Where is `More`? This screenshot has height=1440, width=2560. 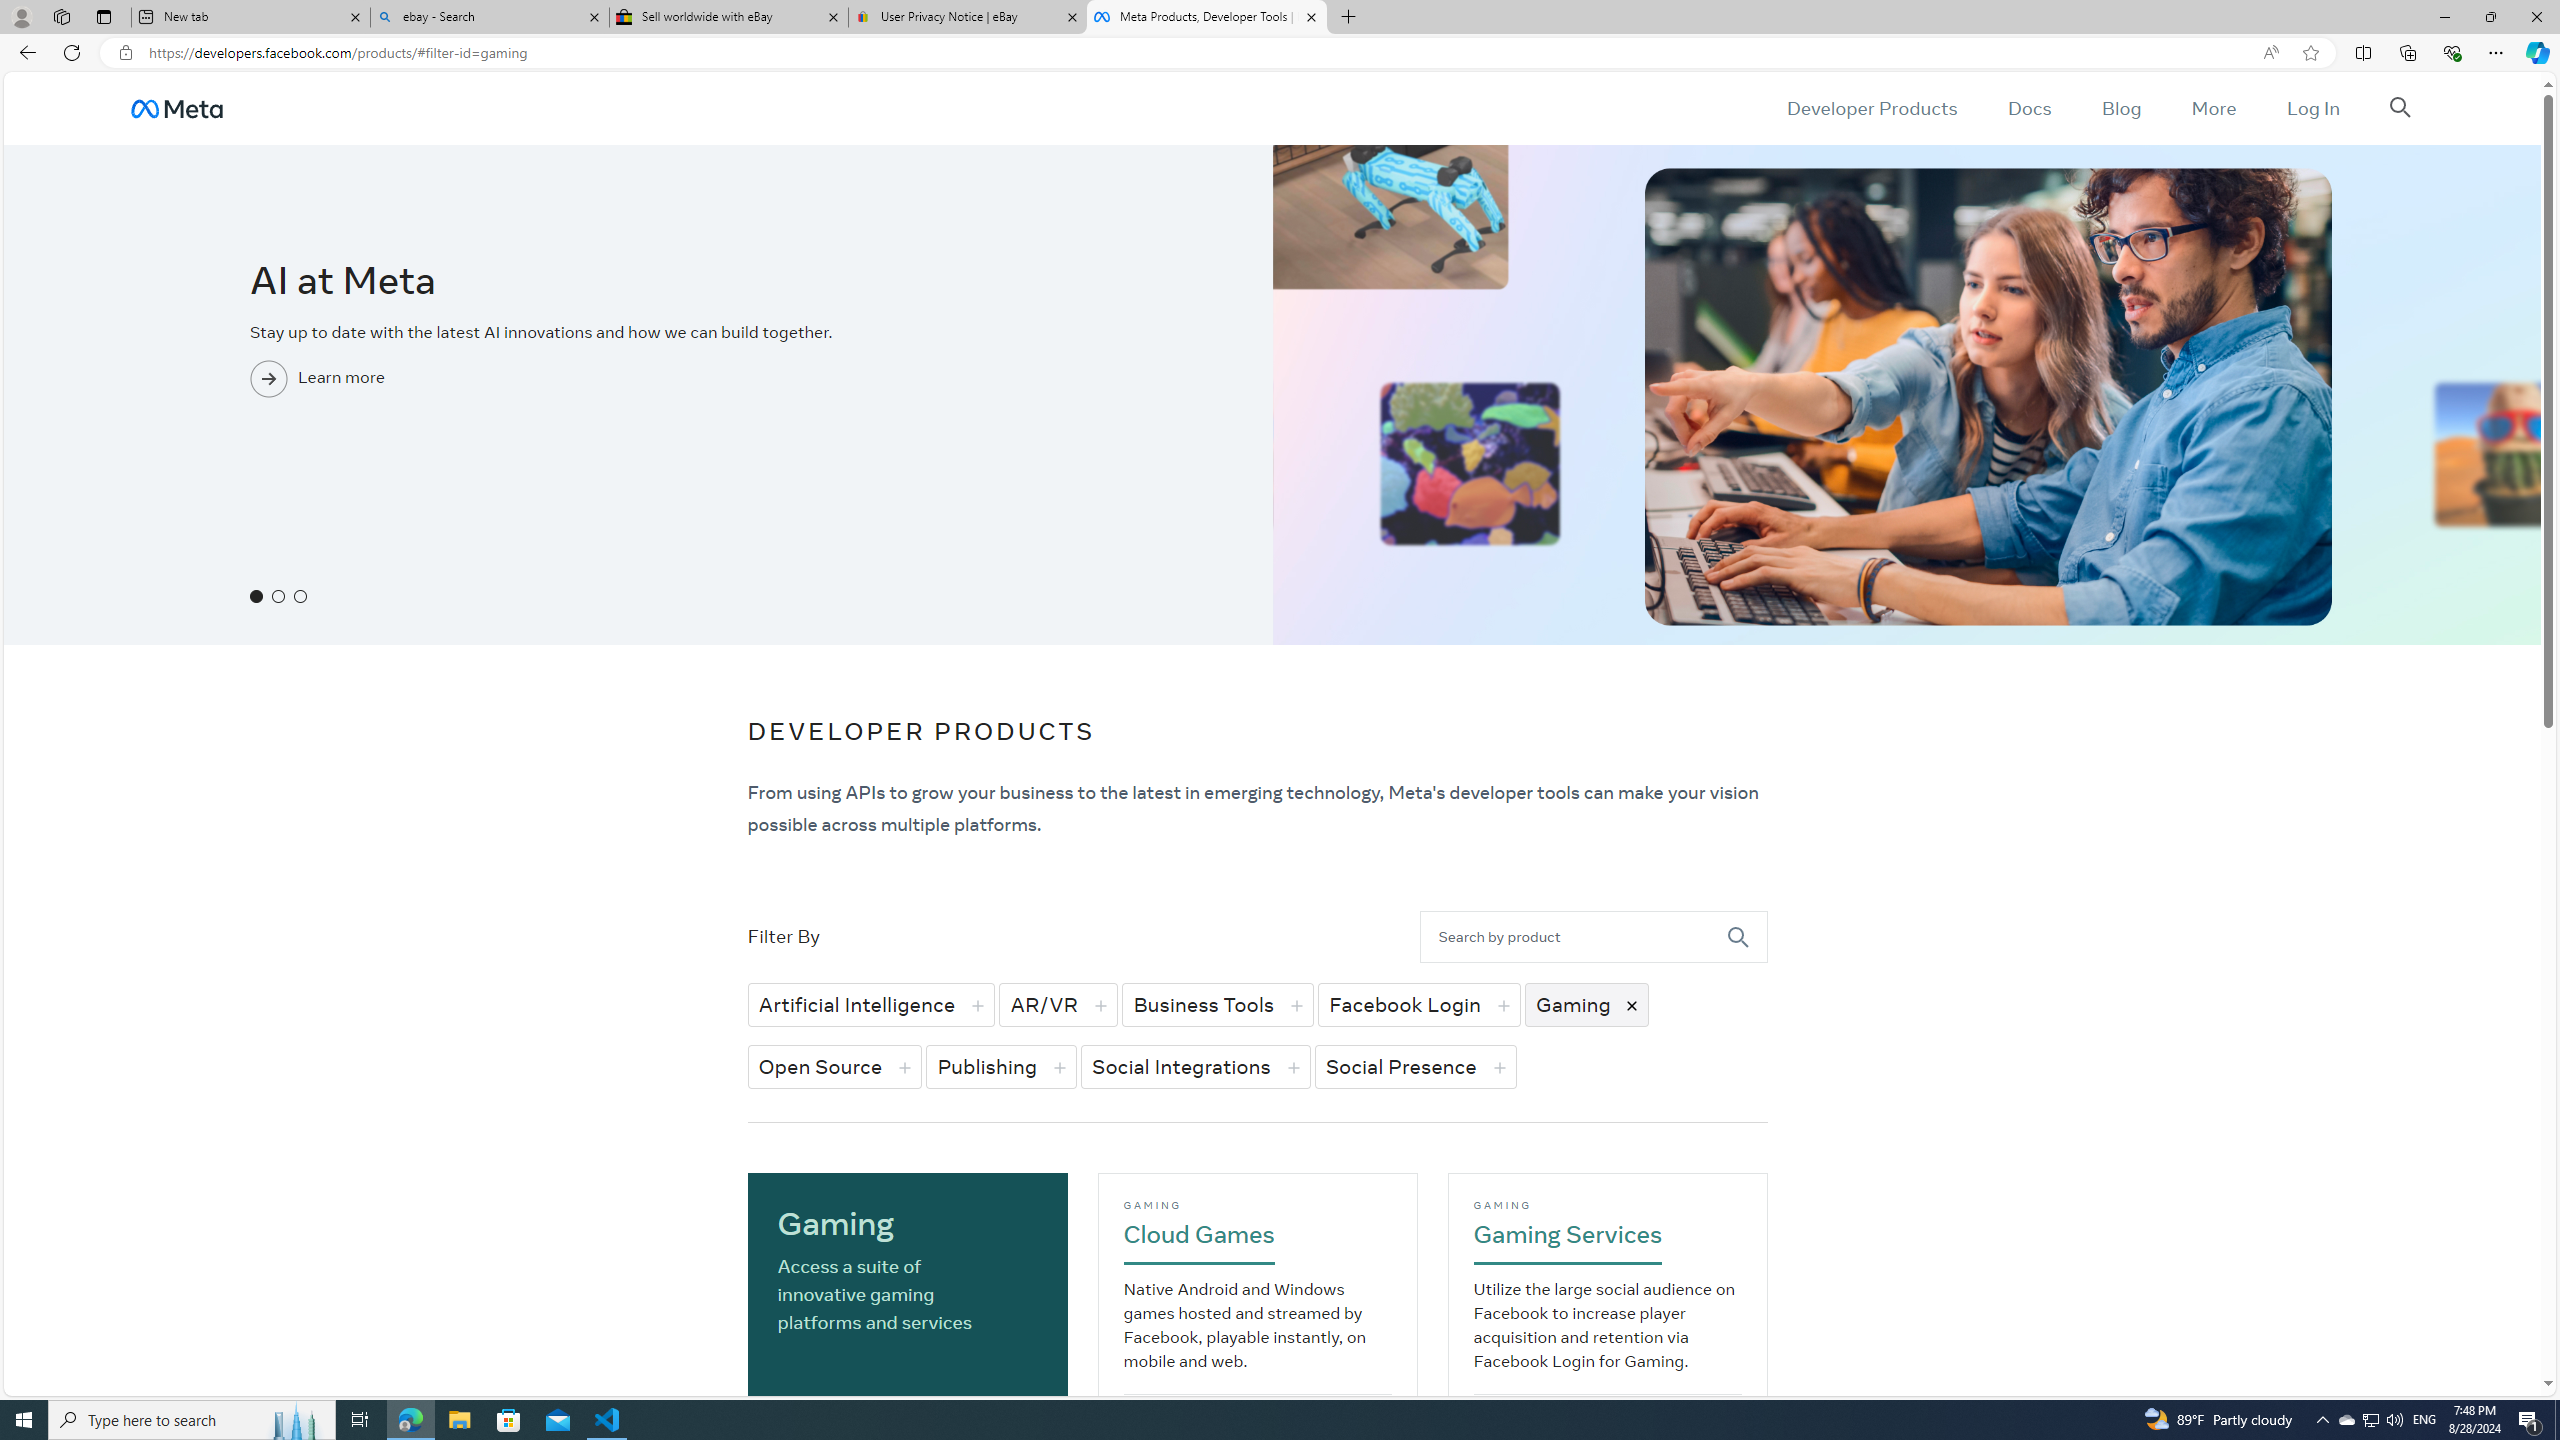 More is located at coordinates (2214, 108).